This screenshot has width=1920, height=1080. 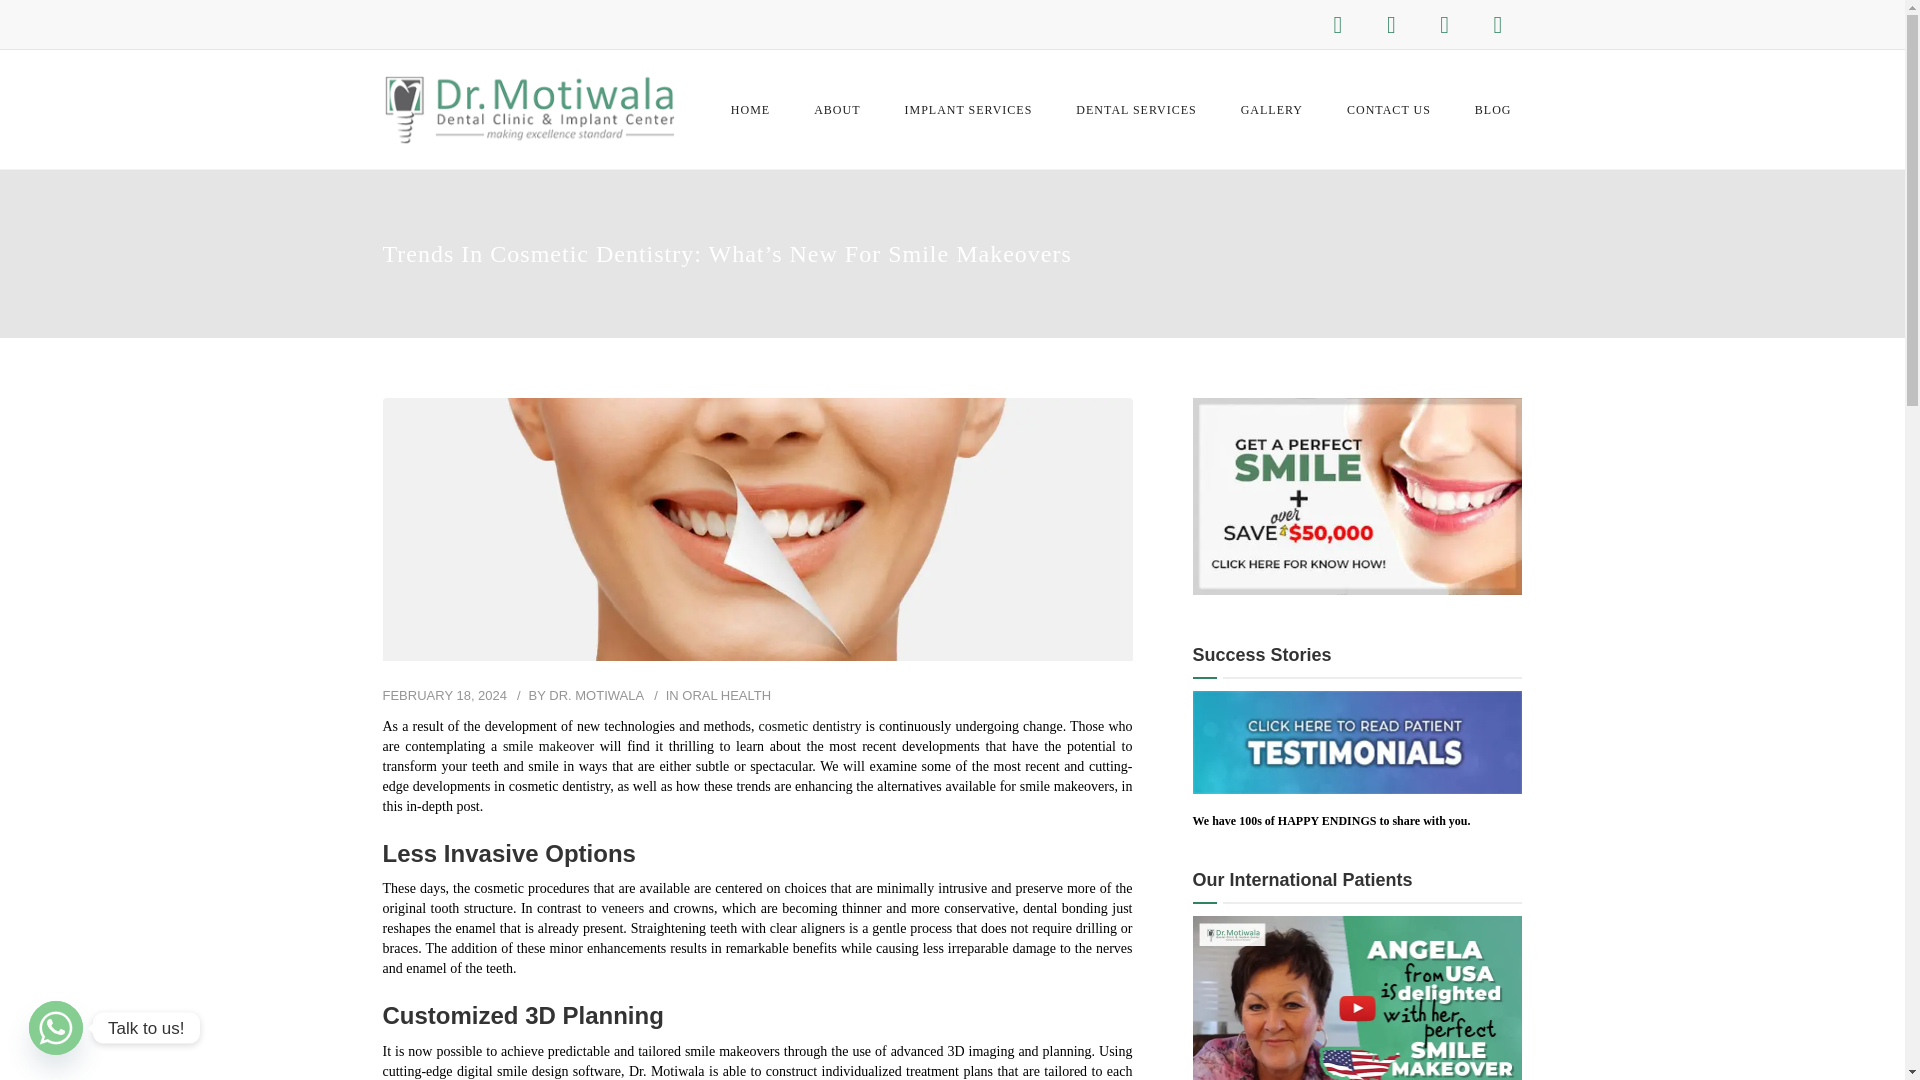 What do you see at coordinates (1136, 110) in the screenshot?
I see `DENTAL SERVICES` at bounding box center [1136, 110].